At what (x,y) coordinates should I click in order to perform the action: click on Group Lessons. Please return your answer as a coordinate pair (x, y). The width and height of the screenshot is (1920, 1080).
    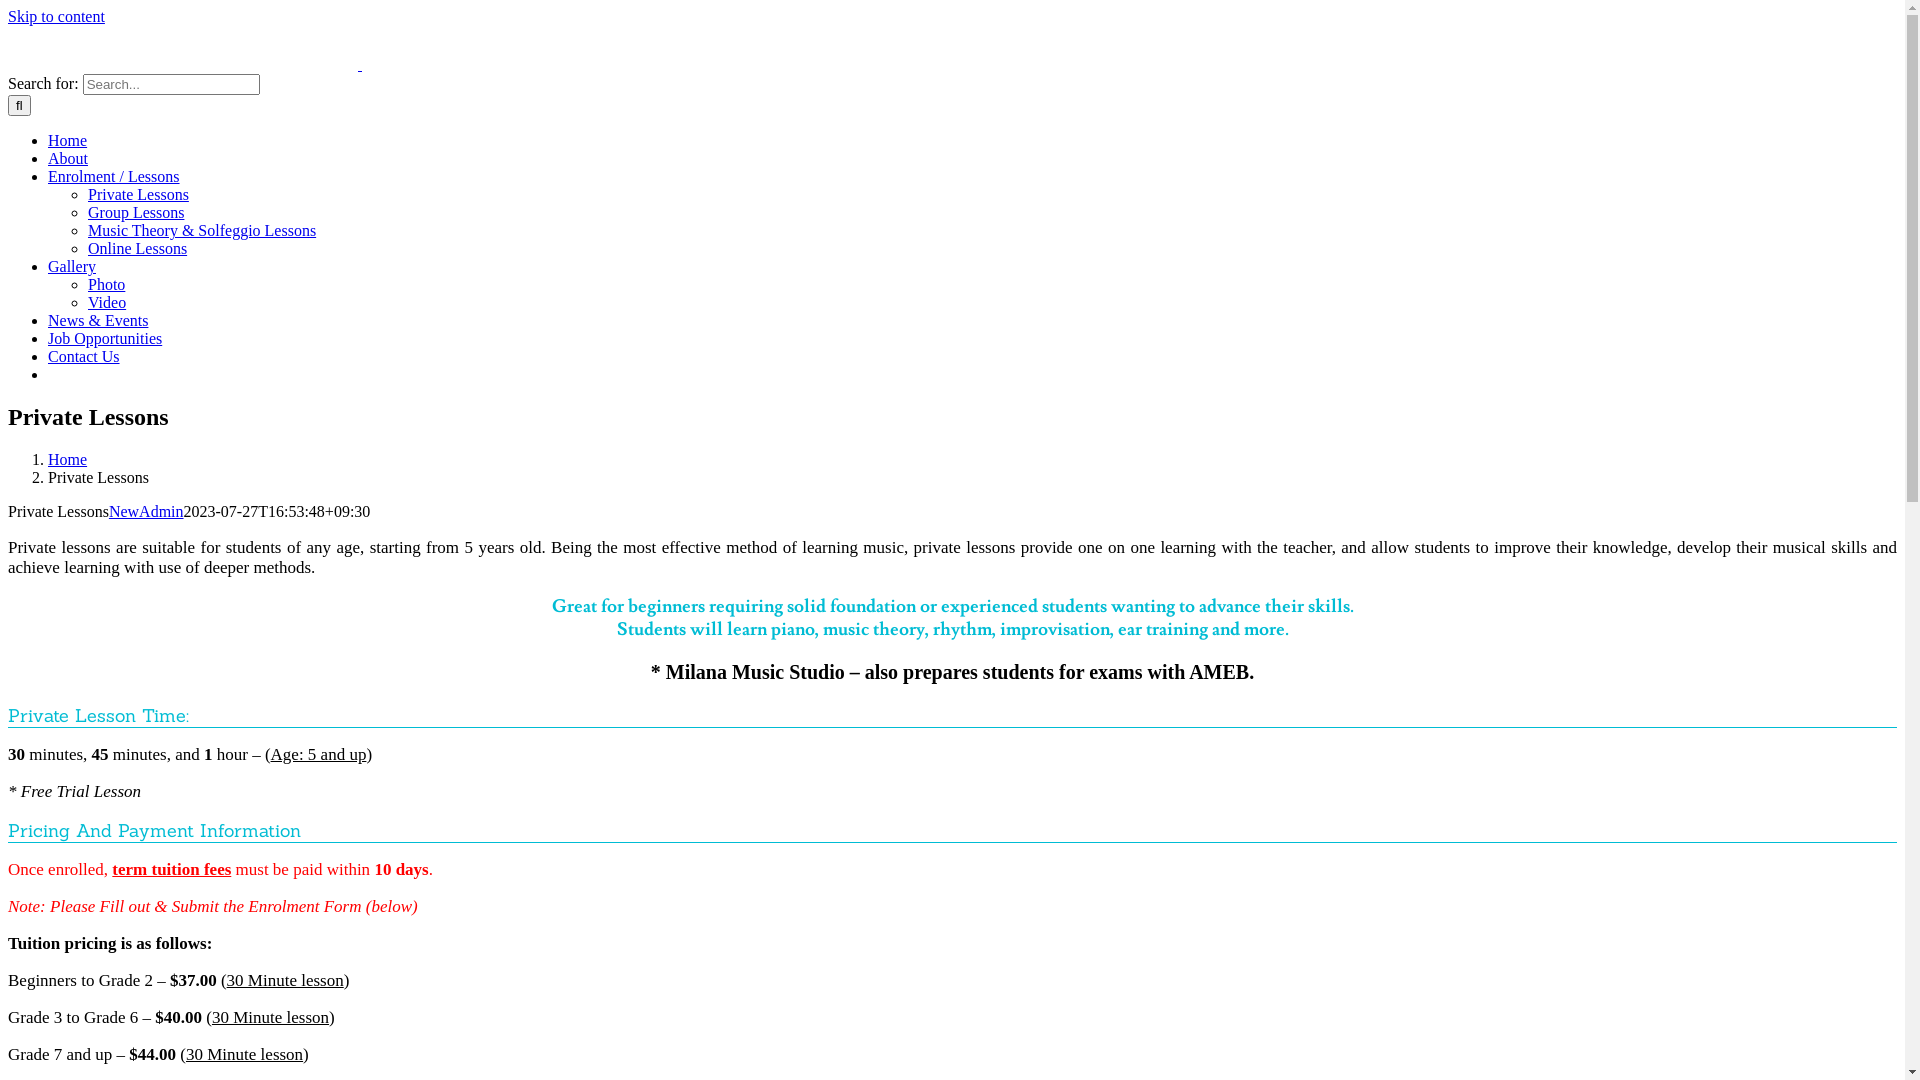
    Looking at the image, I should click on (136, 212).